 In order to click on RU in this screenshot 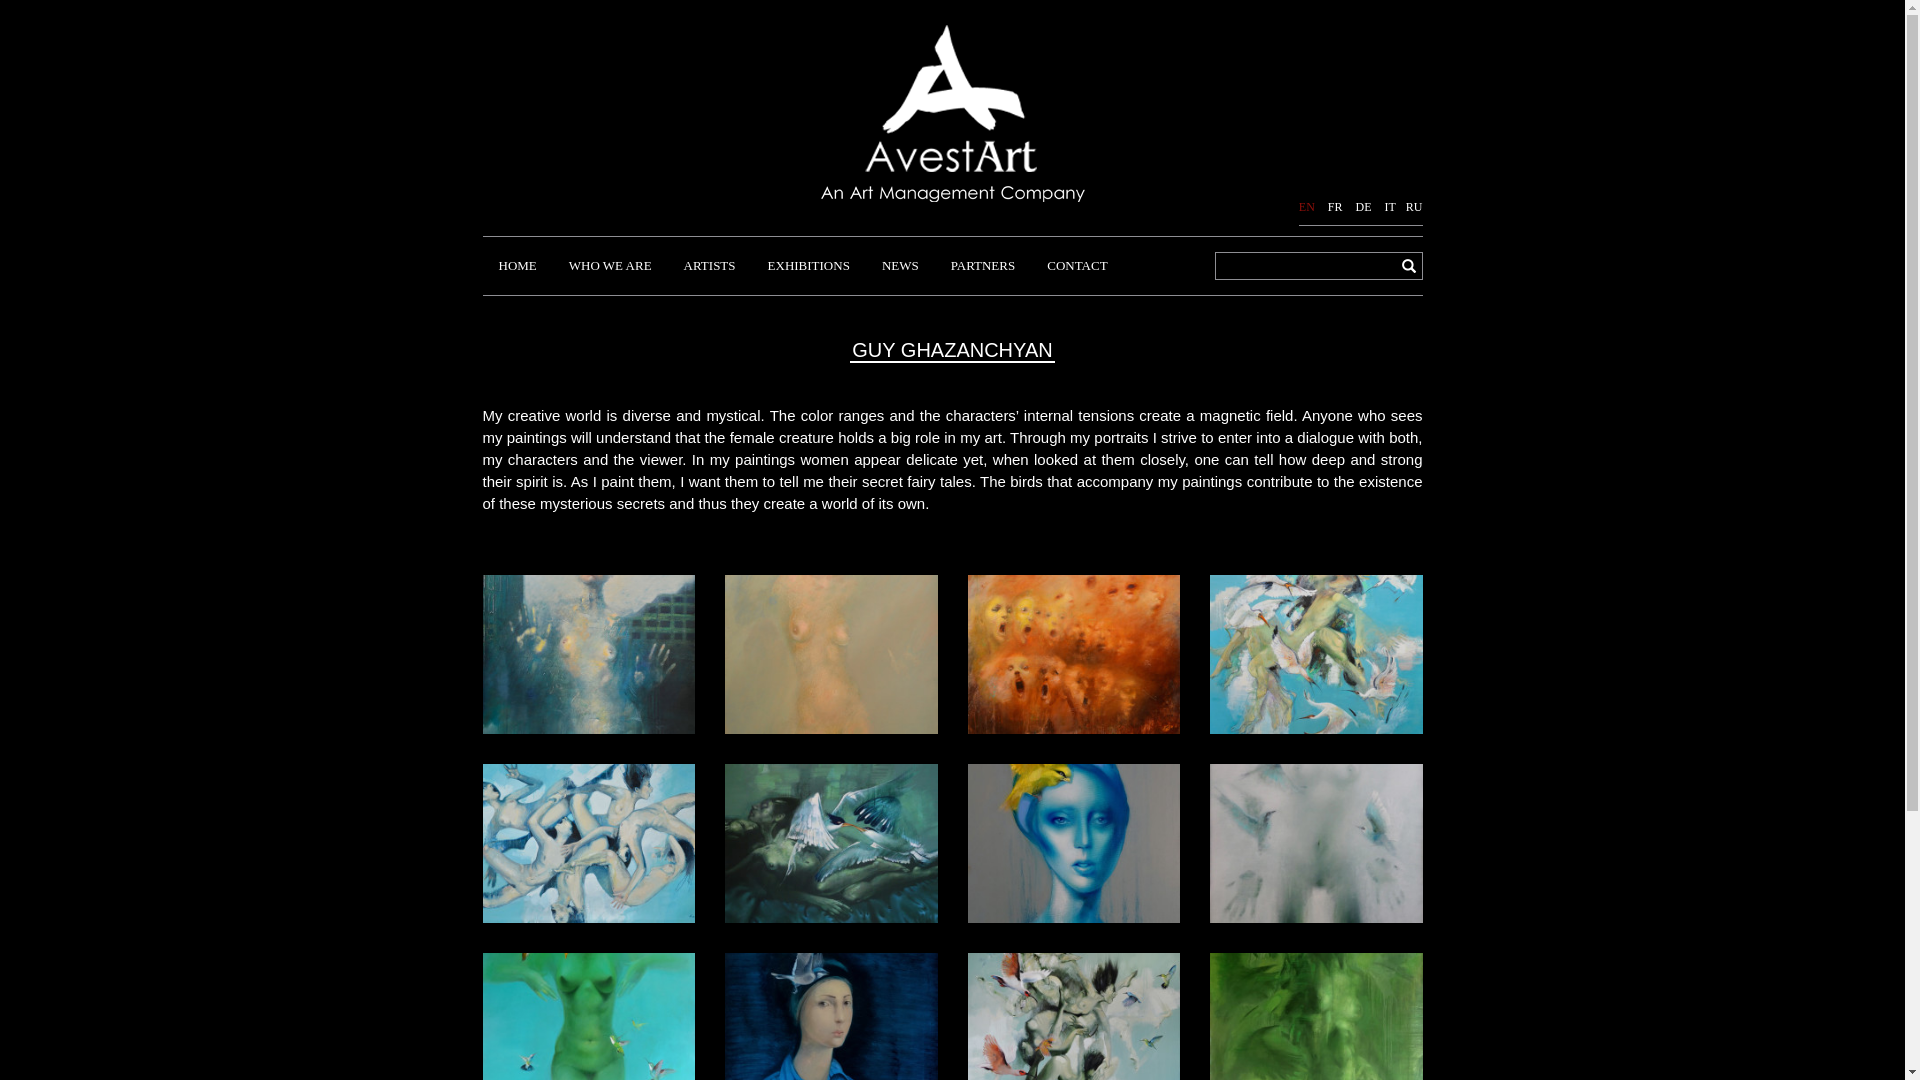, I will do `click(1414, 207)`.